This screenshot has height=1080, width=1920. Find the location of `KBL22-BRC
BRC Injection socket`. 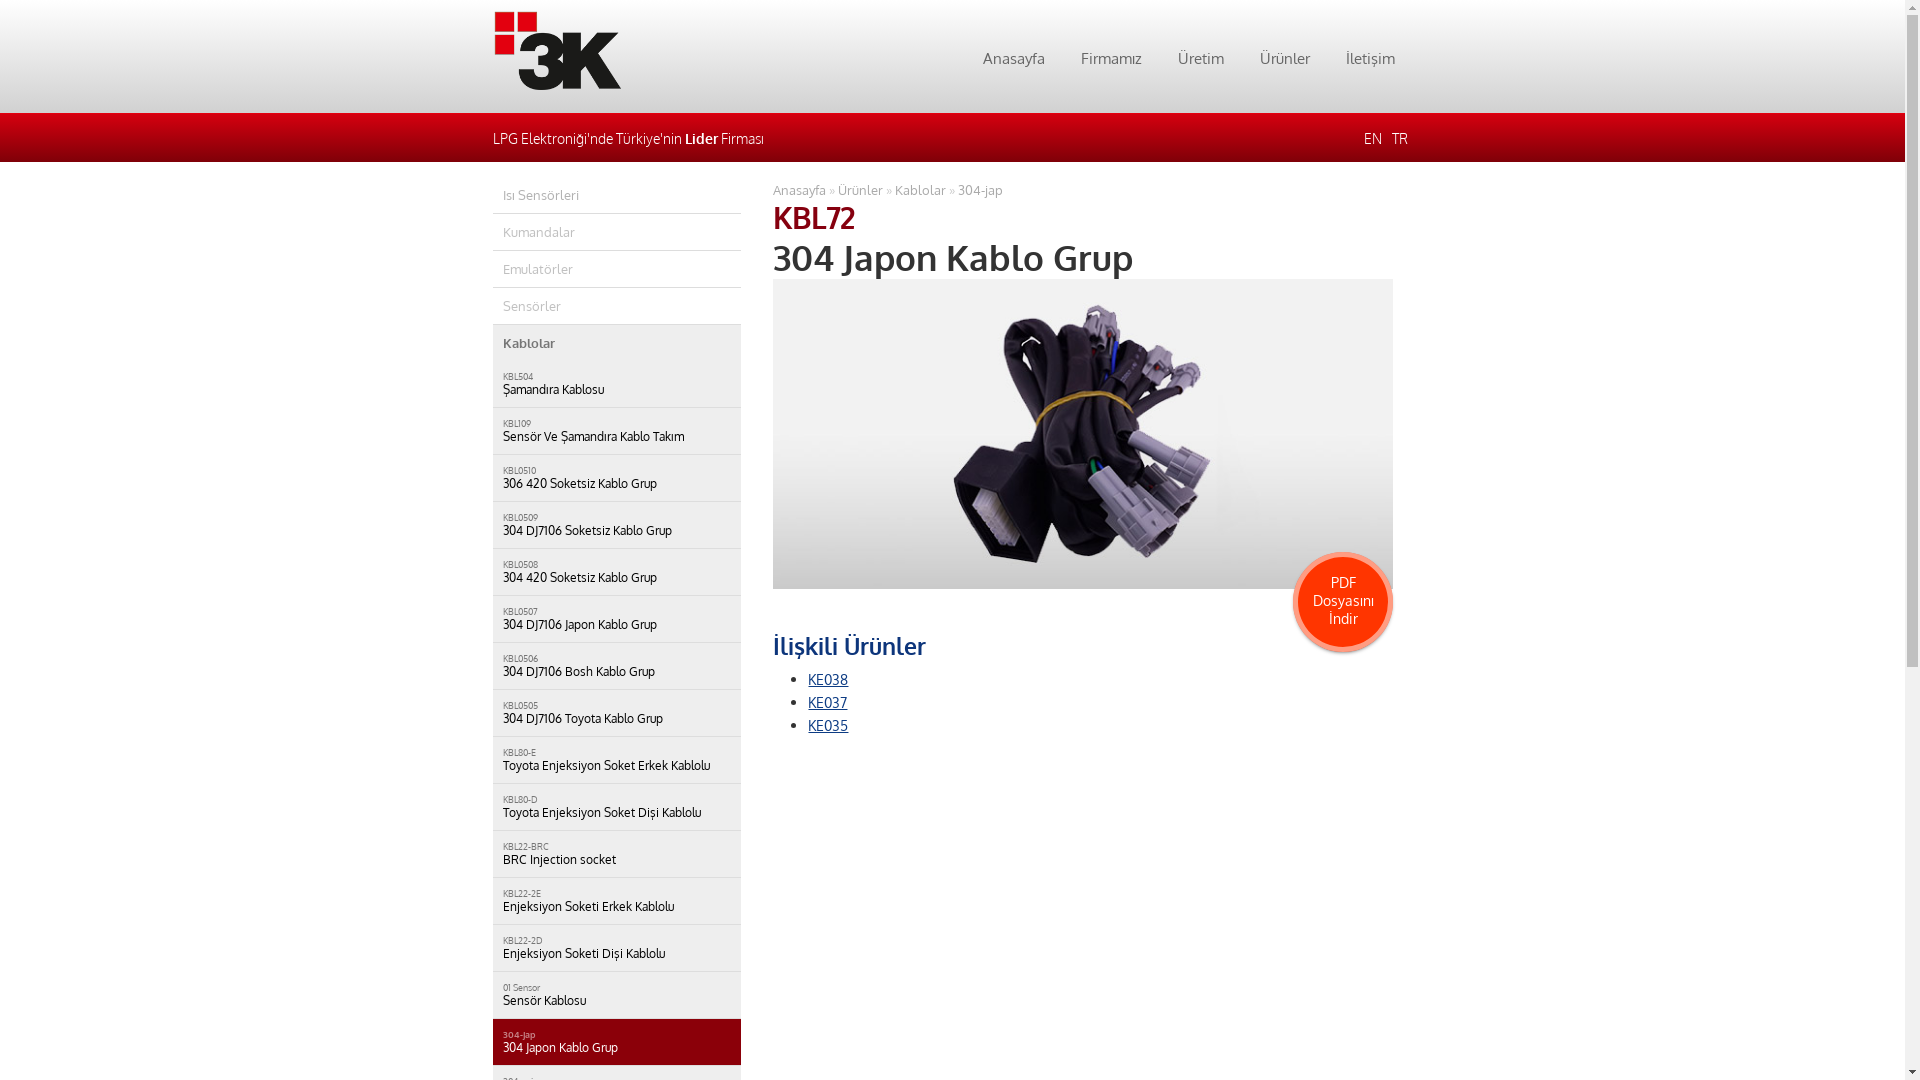

KBL22-BRC
BRC Injection socket is located at coordinates (616, 854).